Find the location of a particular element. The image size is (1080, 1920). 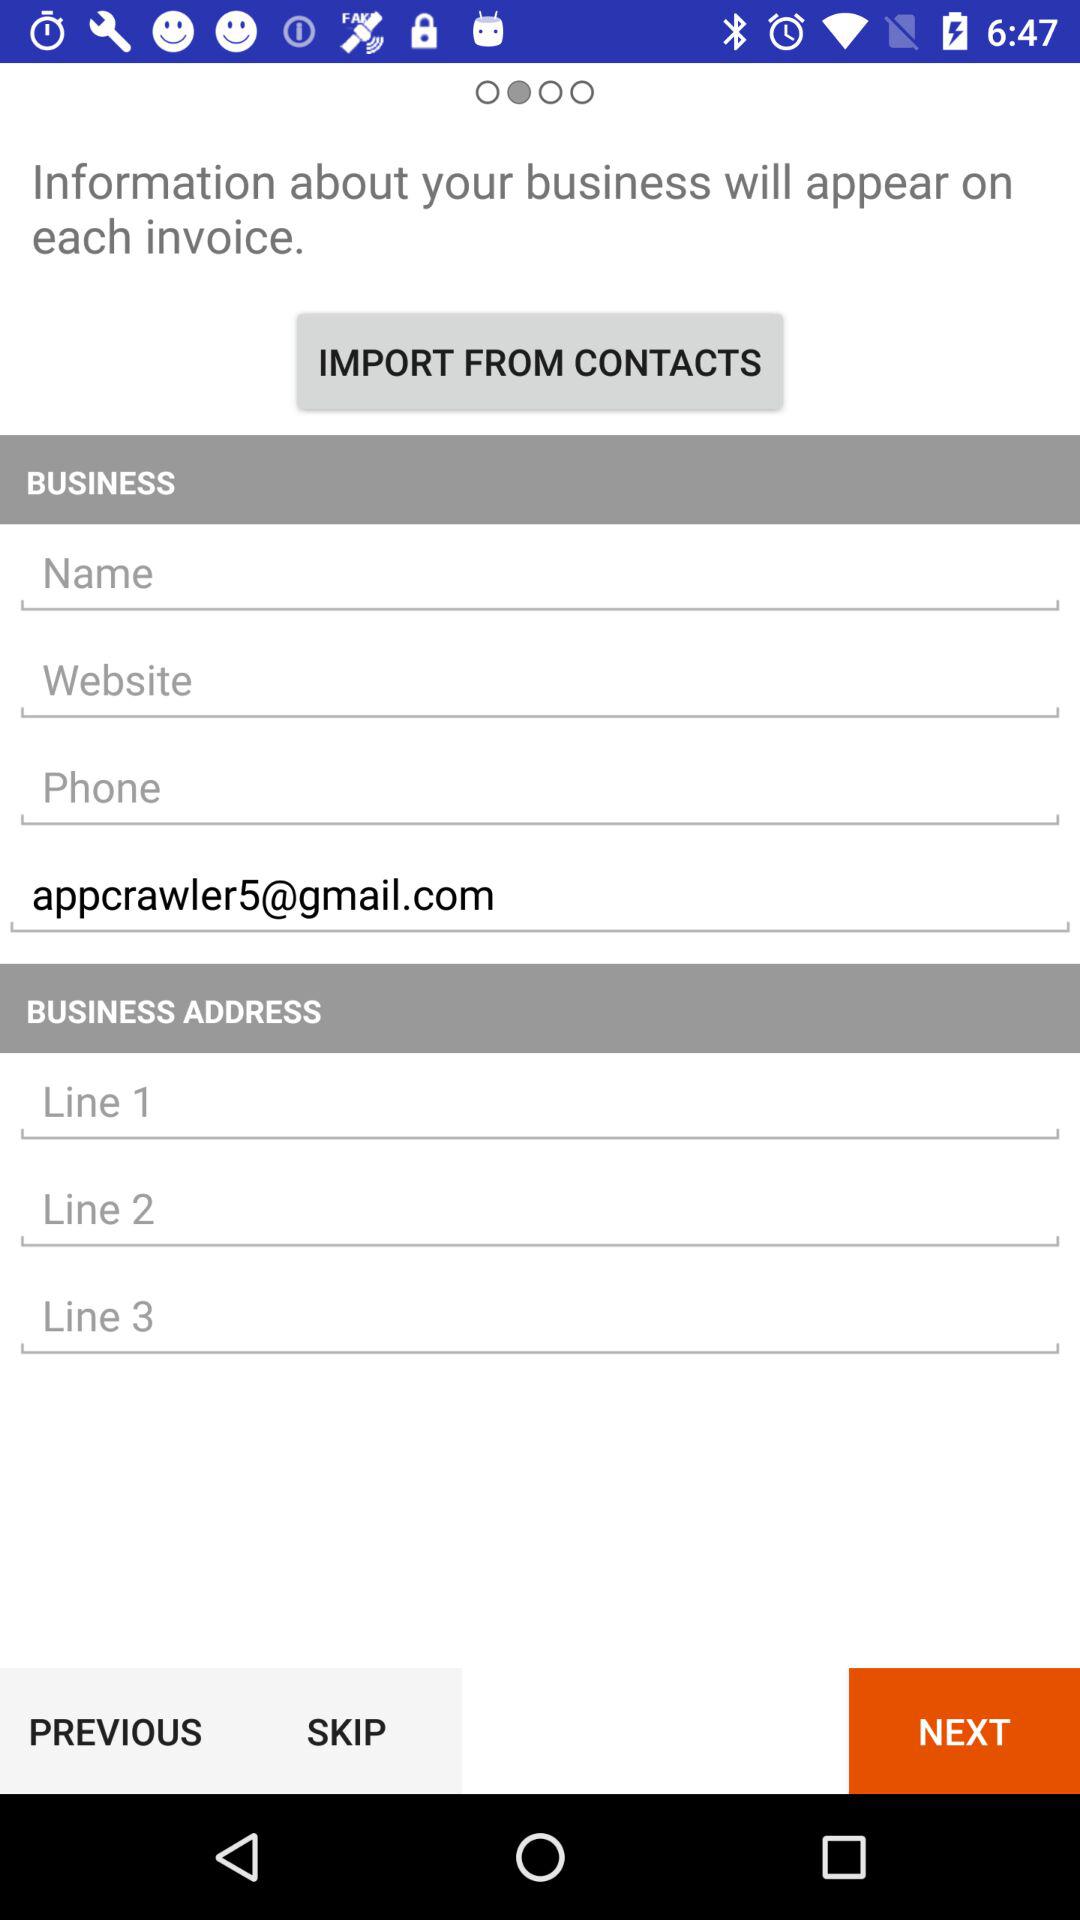

tap the appcrawler5@gmail.com item is located at coordinates (540, 894).